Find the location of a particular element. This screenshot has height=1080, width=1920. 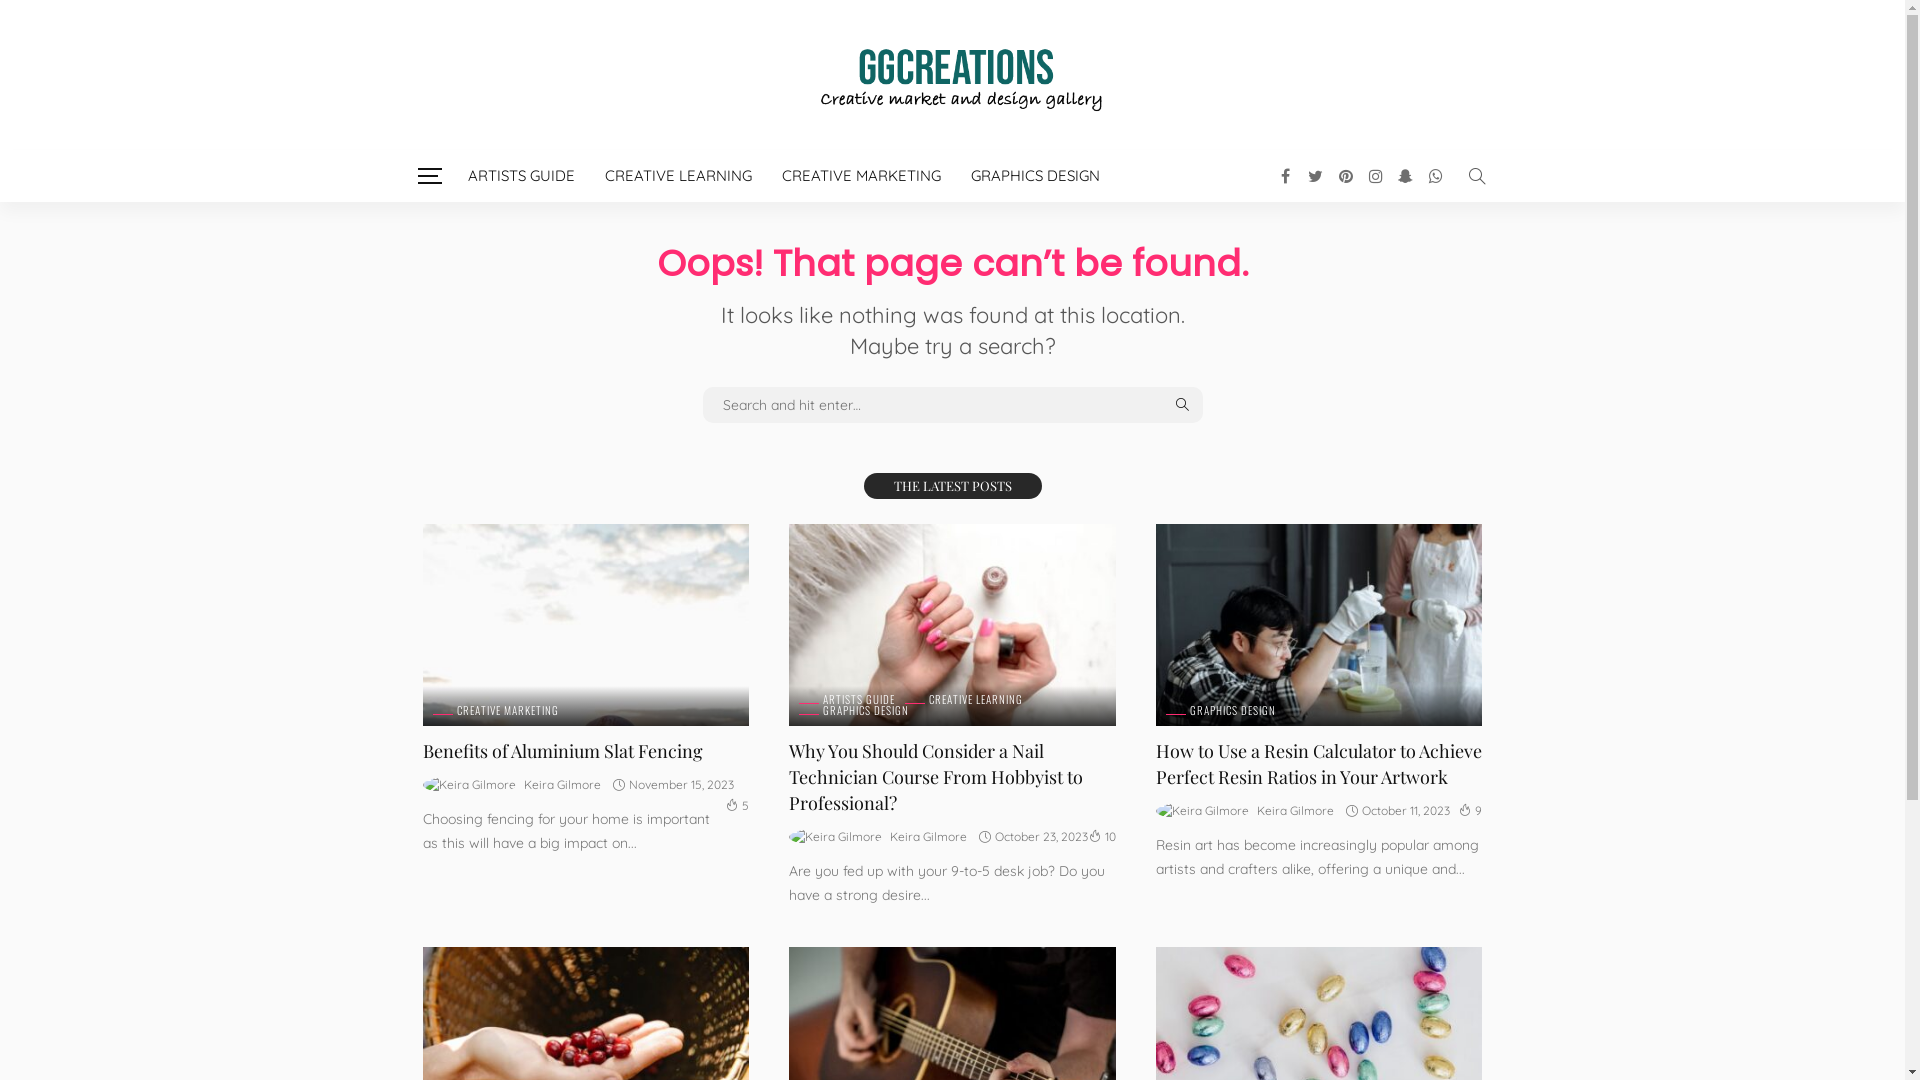

GRAPHICS DESIGN is located at coordinates (1221, 710).